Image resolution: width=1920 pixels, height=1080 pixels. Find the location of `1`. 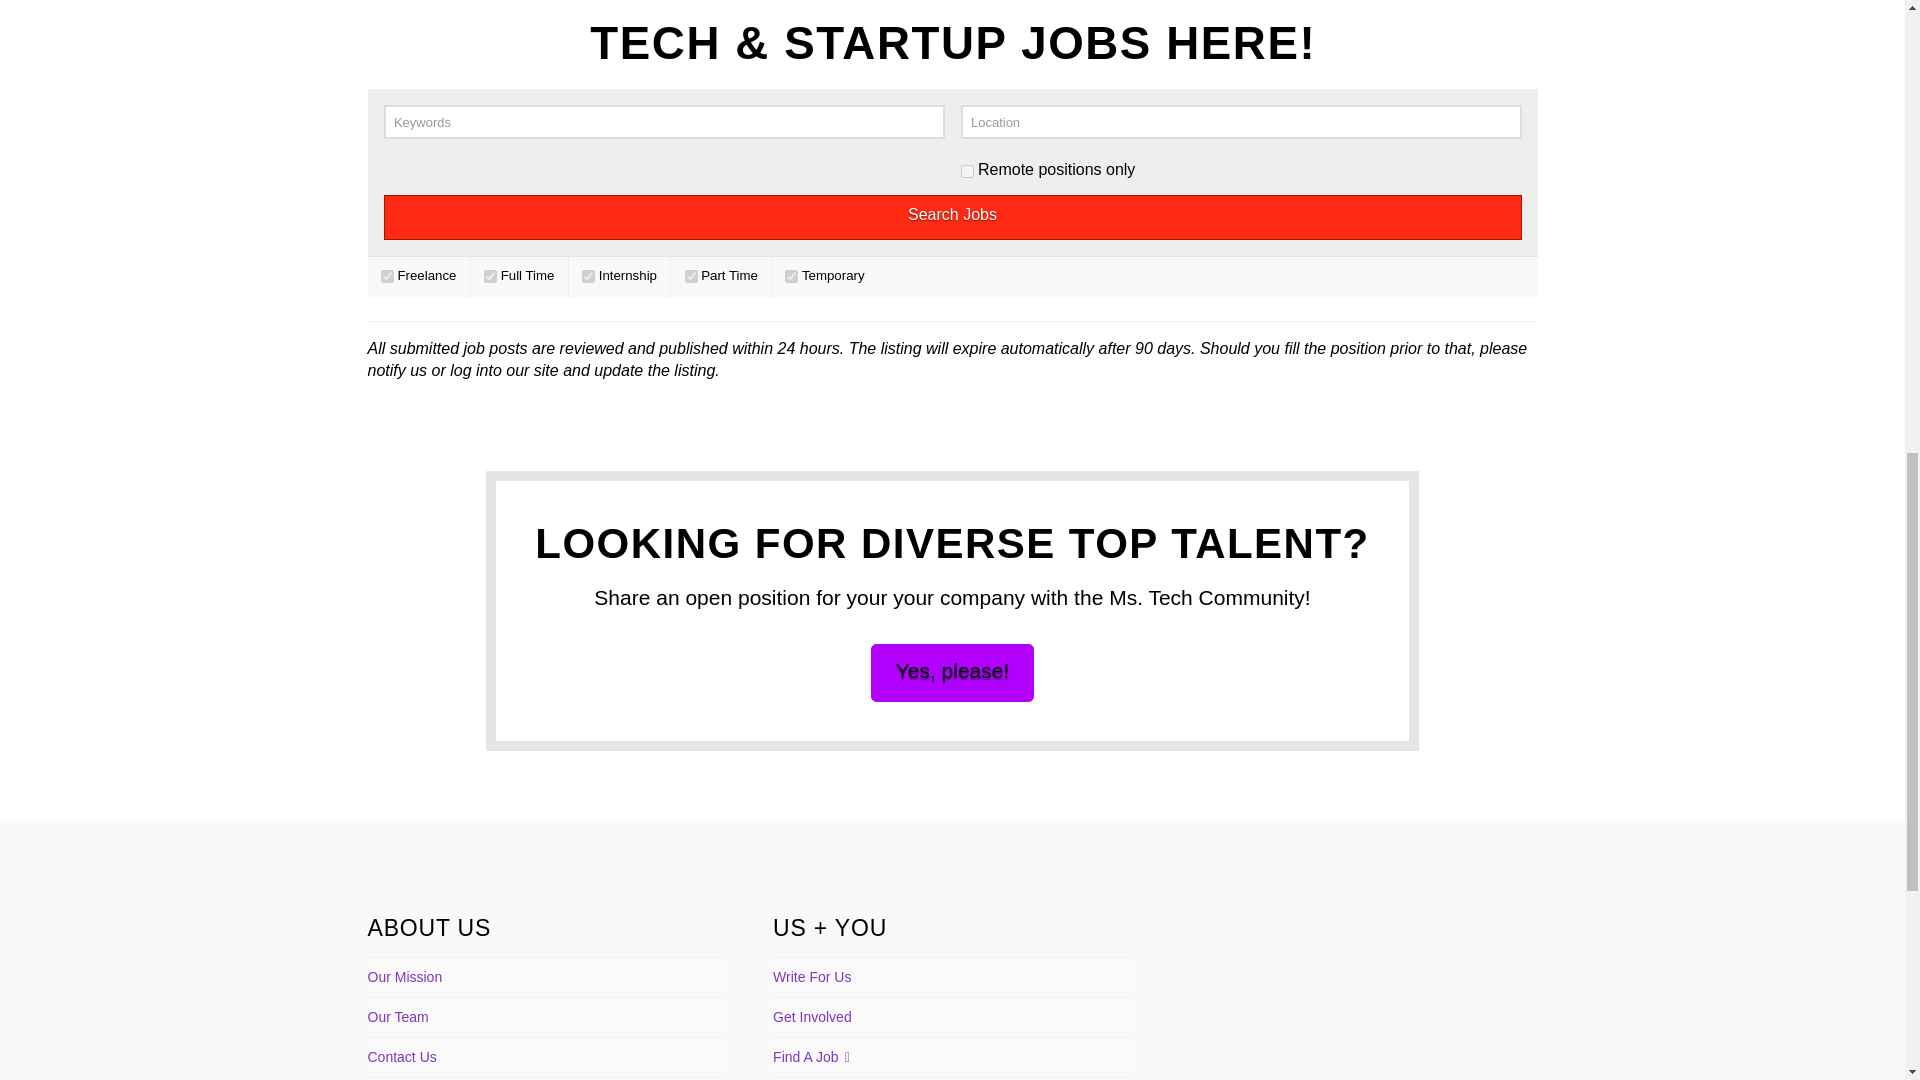

1 is located at coordinates (966, 172).